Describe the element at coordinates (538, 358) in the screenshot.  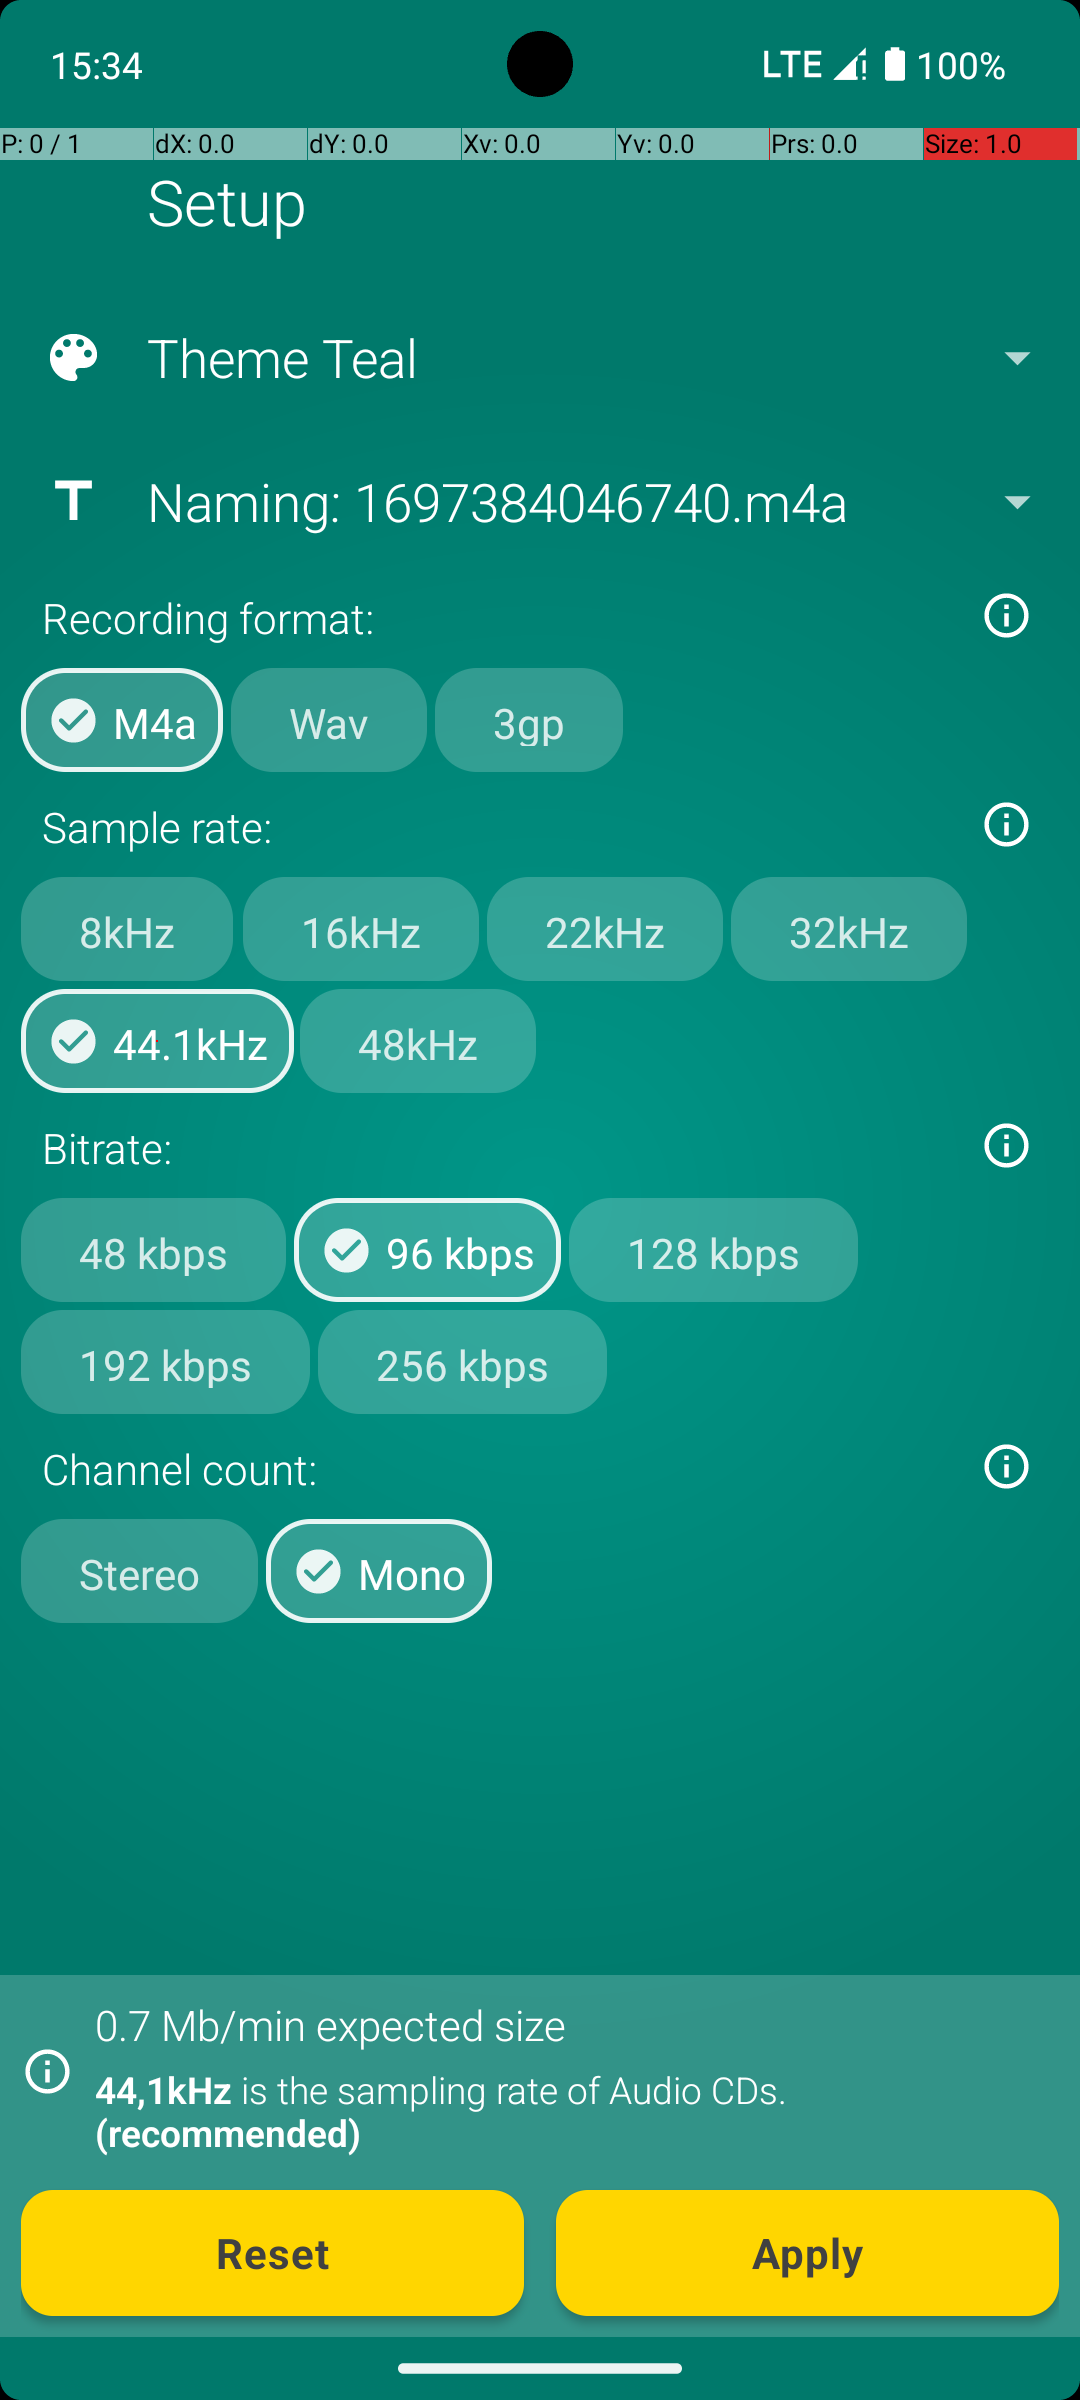
I see `Theme Teal` at that location.